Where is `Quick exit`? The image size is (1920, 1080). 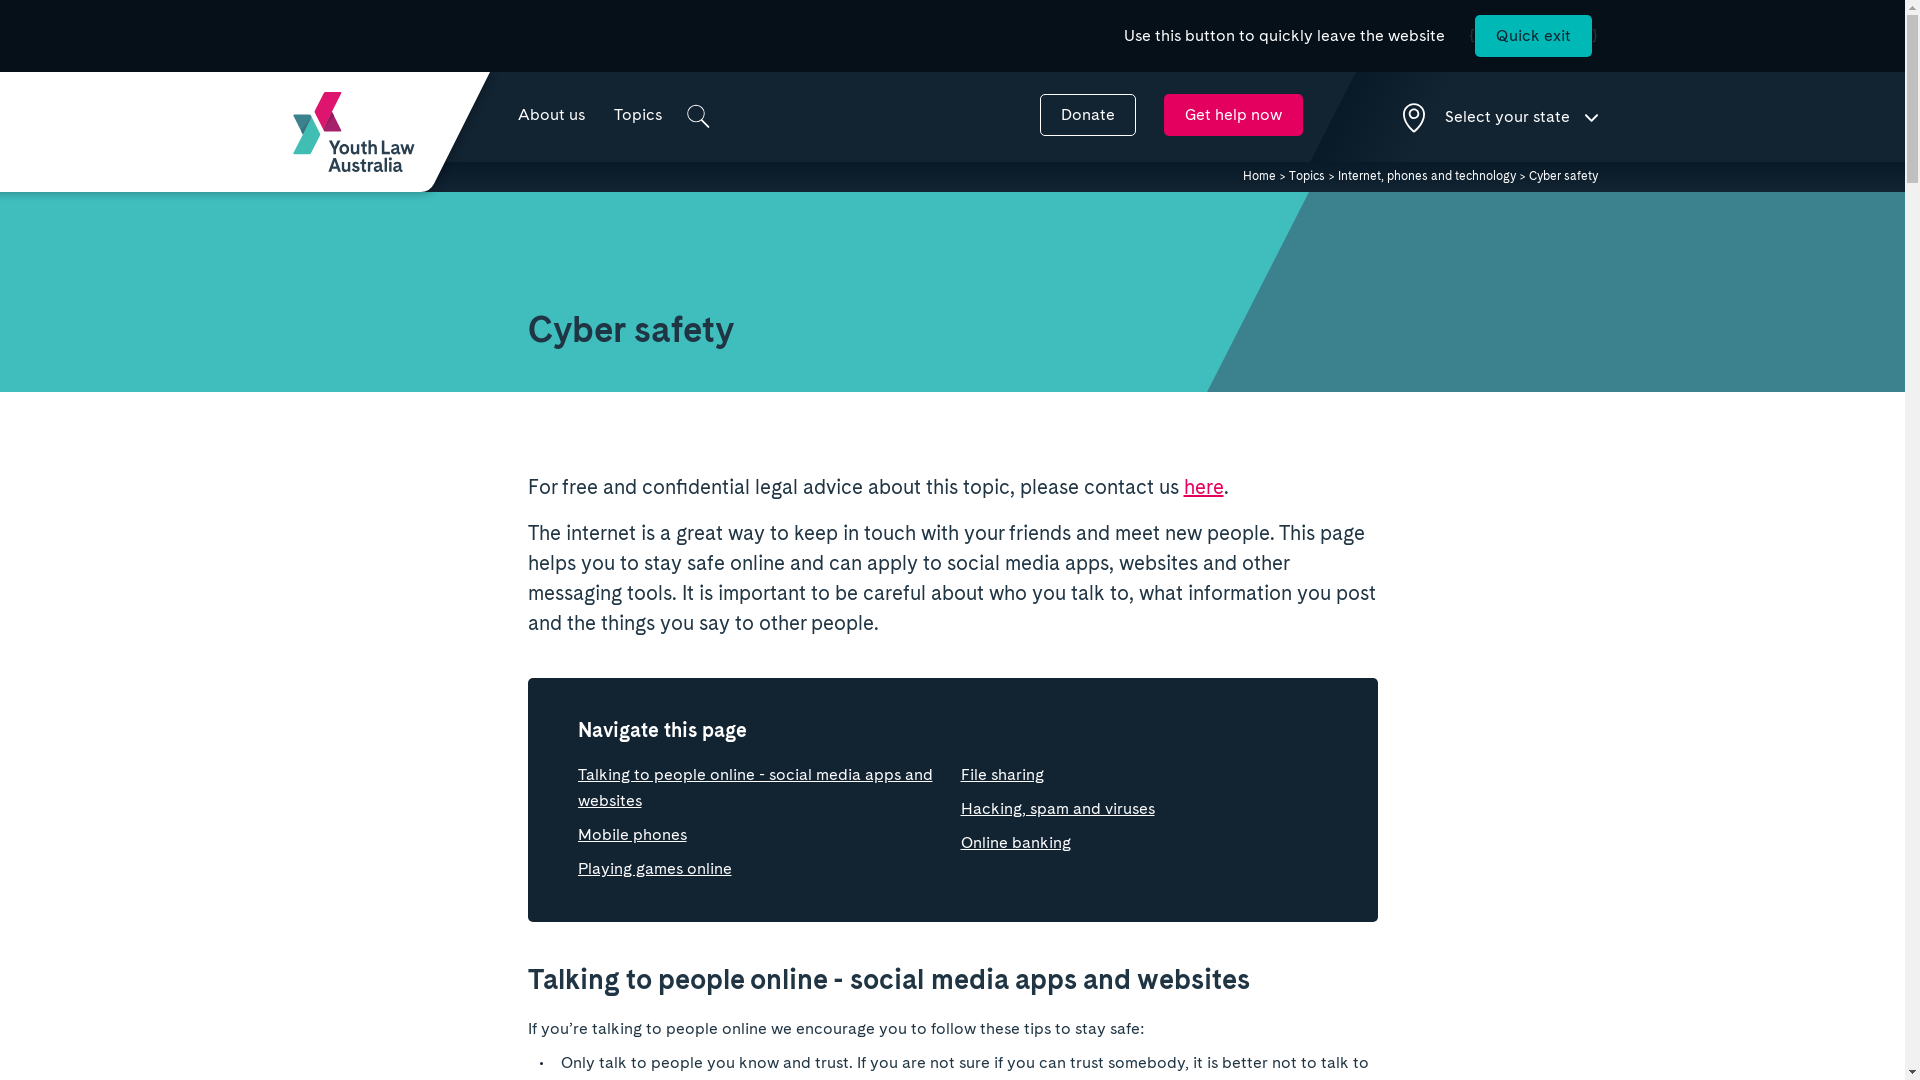 Quick exit is located at coordinates (1532, 36).